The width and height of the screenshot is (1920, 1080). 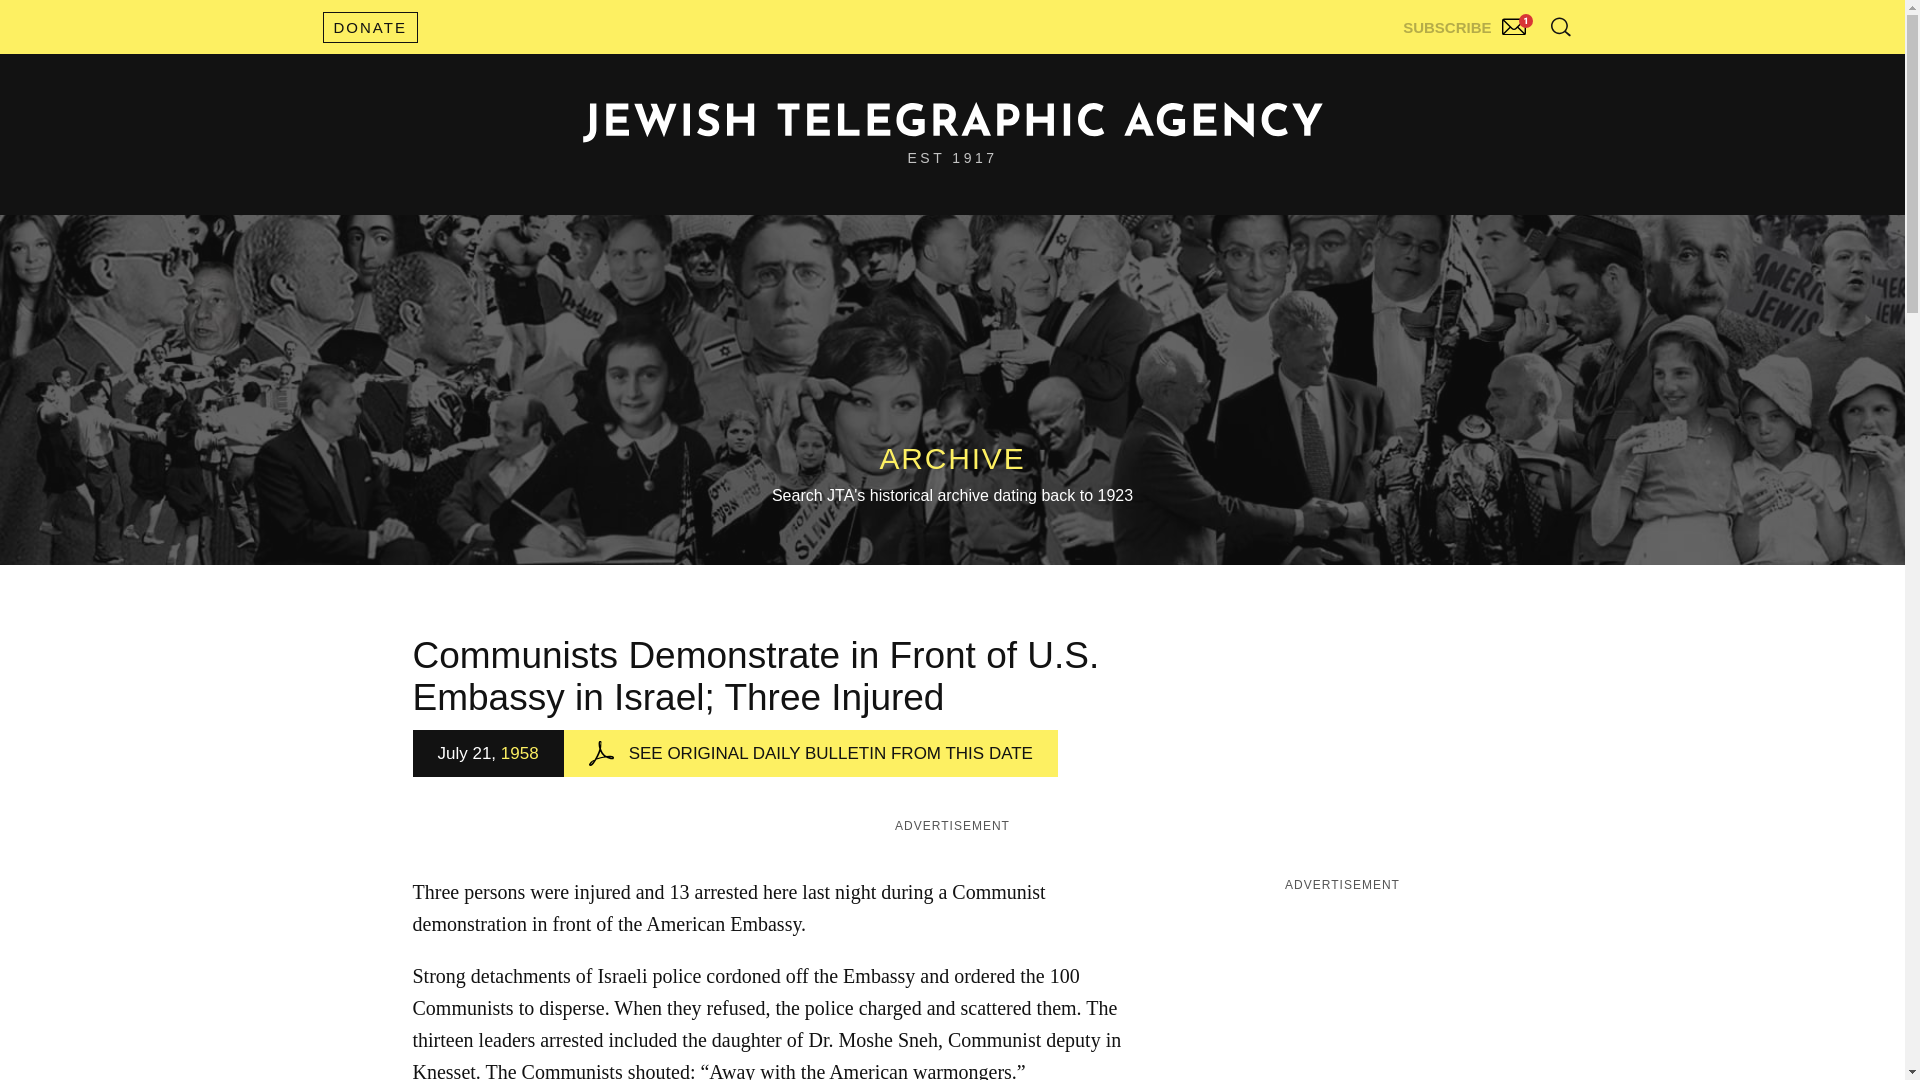 I want to click on DONATE, so click(x=369, y=27).